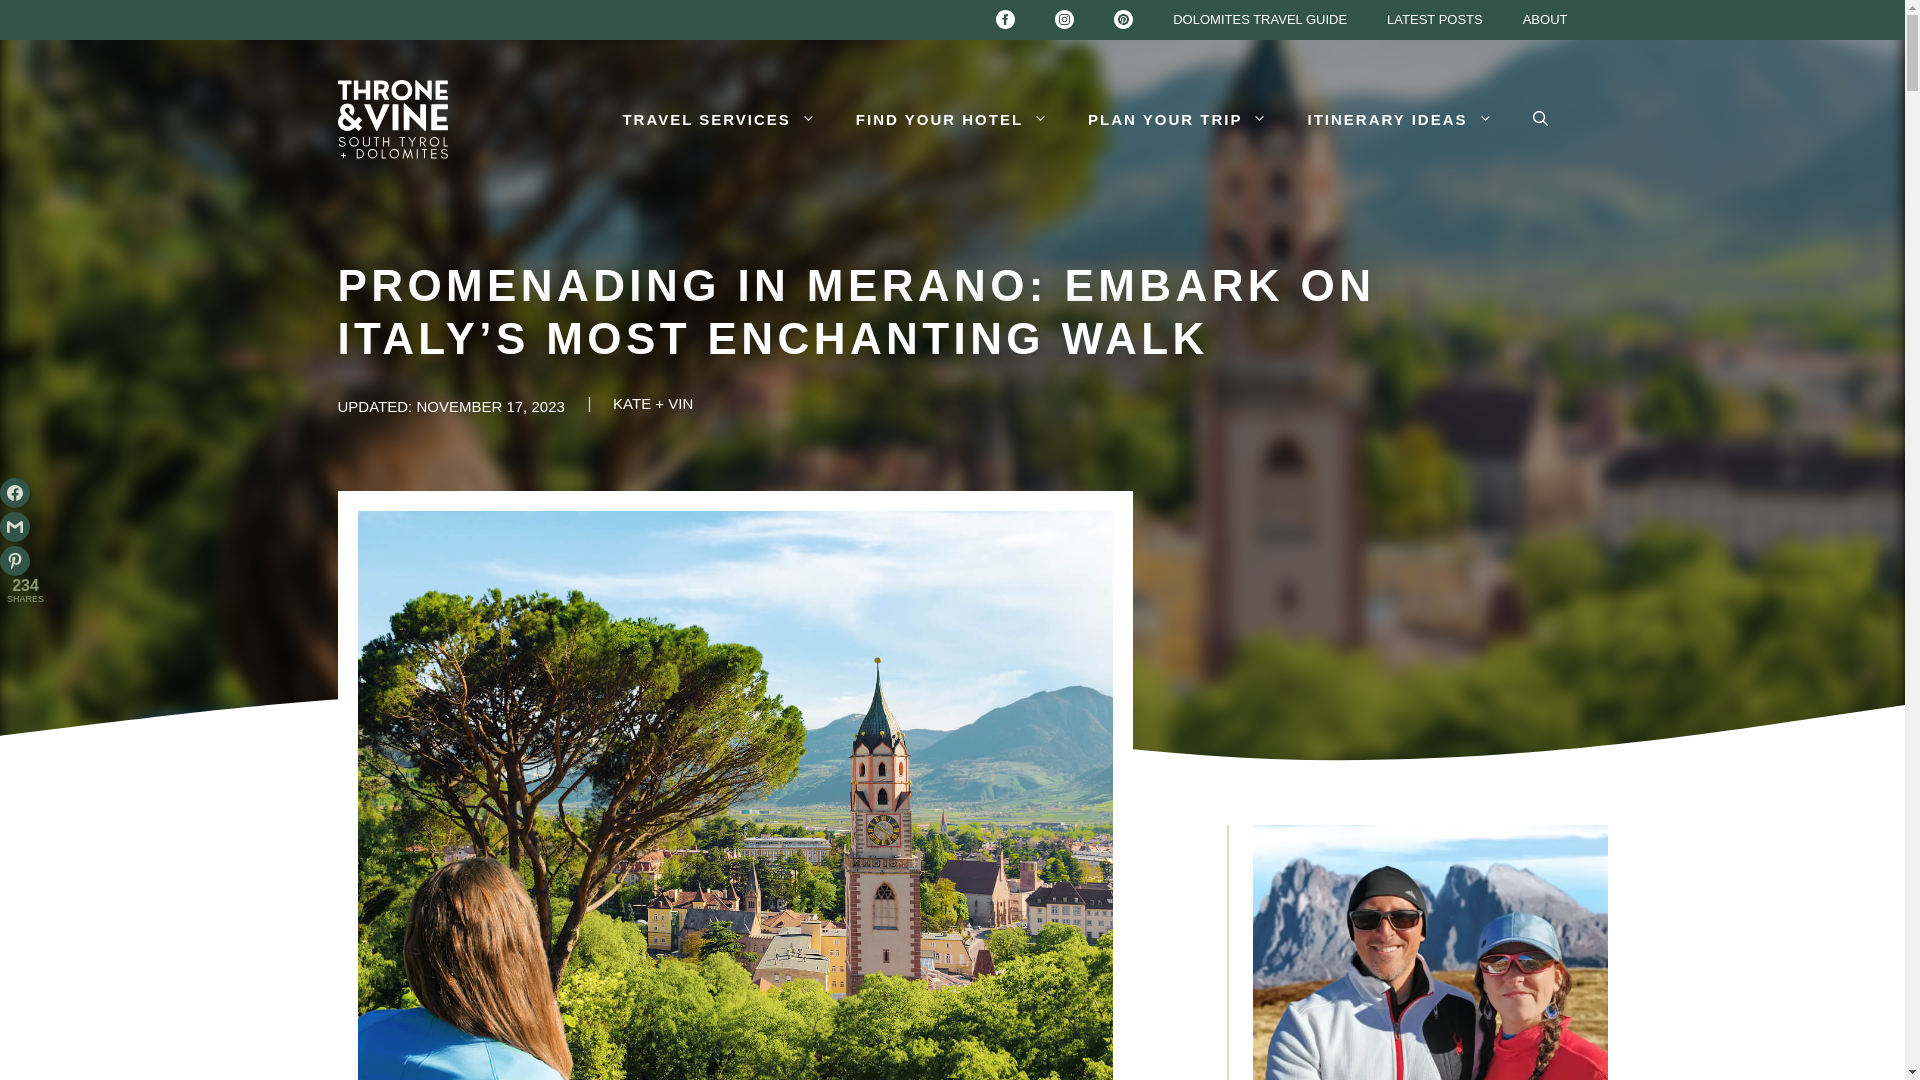 This screenshot has height=1080, width=1920. I want to click on ABOUT, so click(1545, 20).